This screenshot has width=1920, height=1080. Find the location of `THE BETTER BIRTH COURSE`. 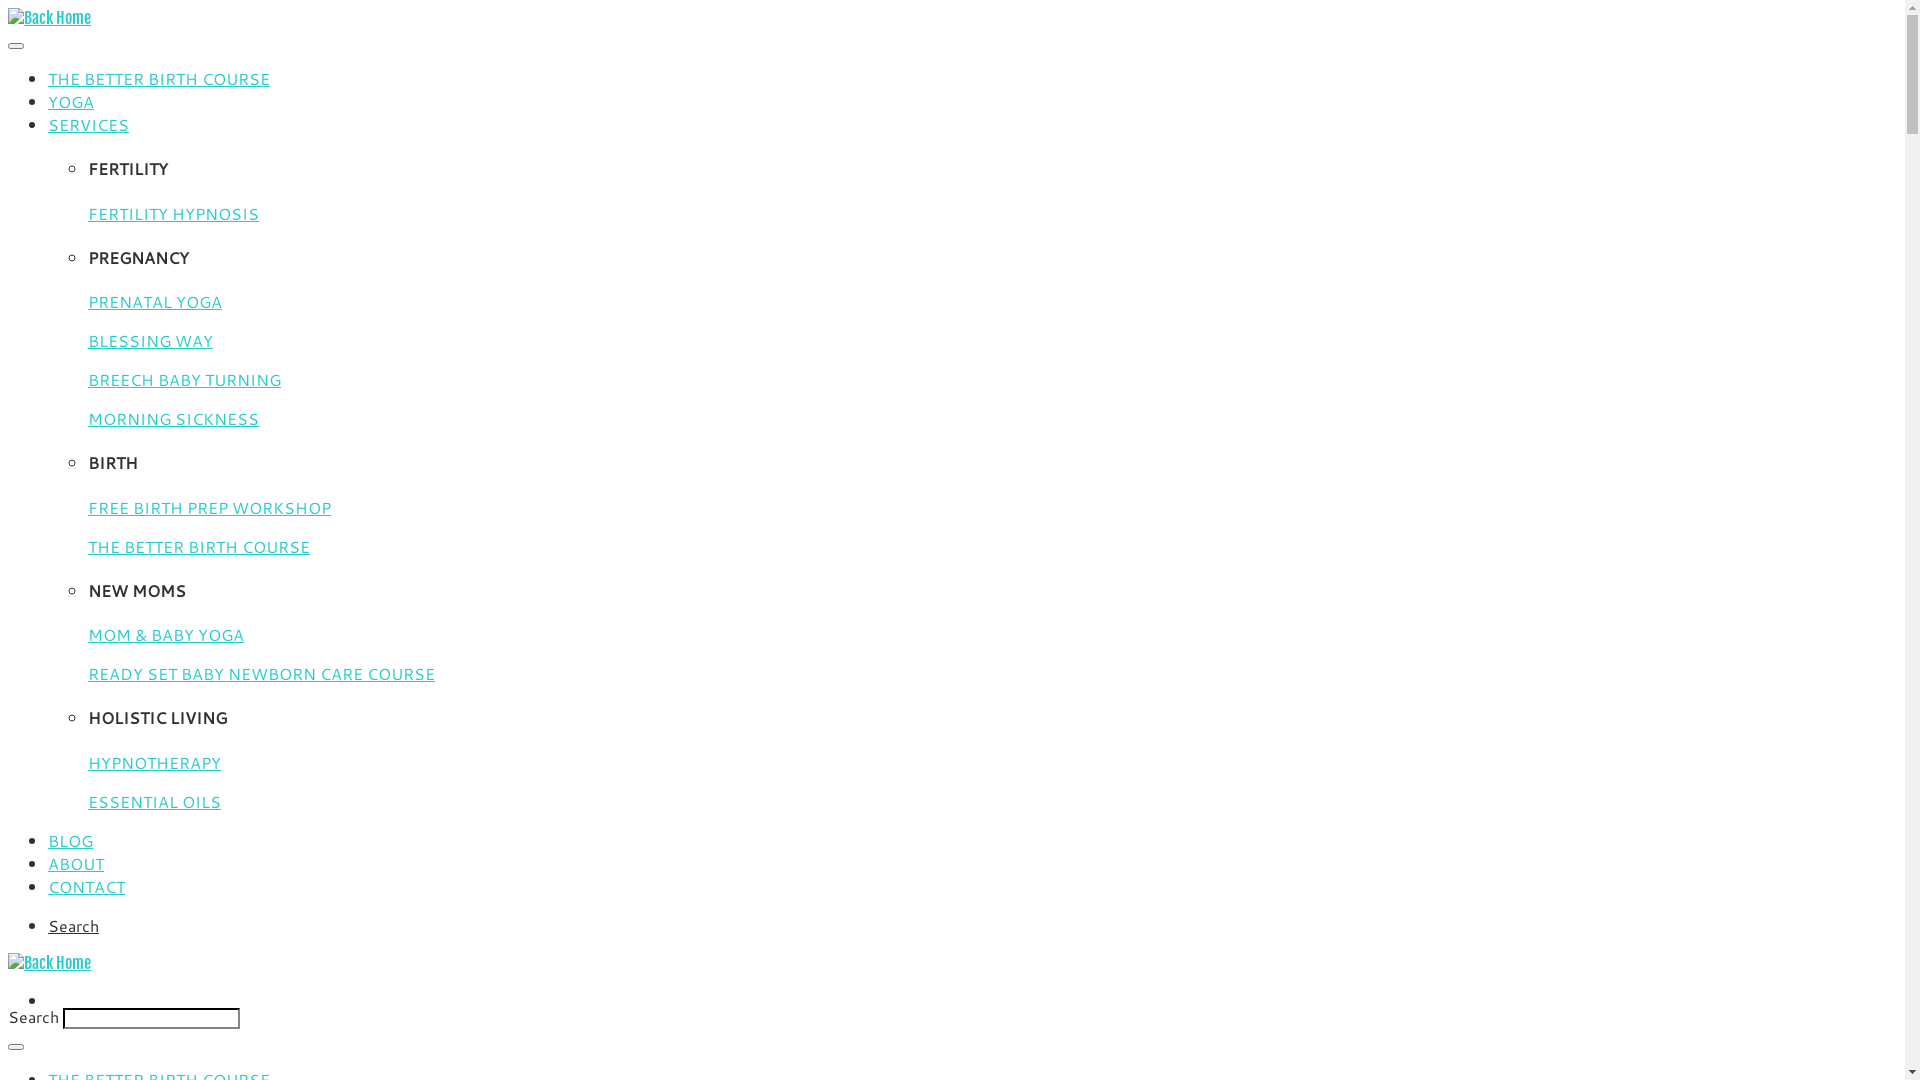

THE BETTER BIRTH COURSE is located at coordinates (159, 78).